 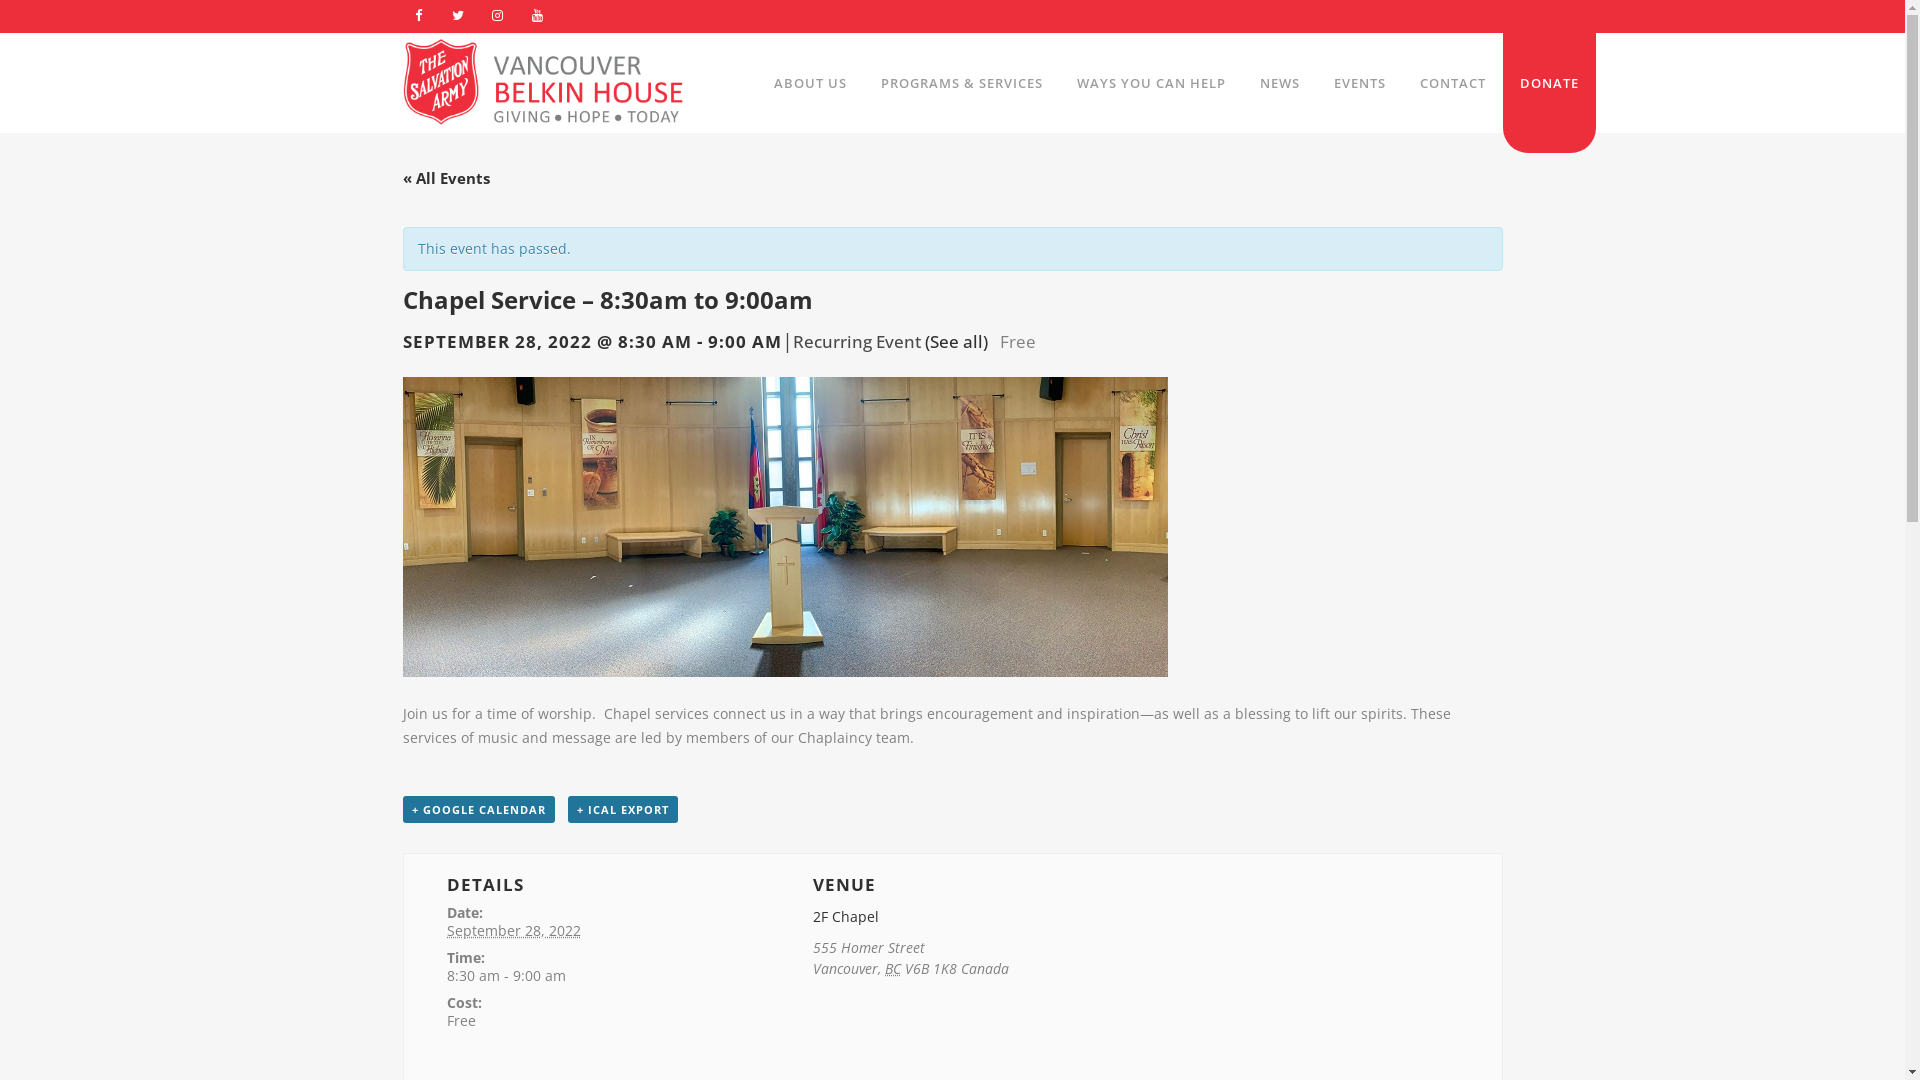 What do you see at coordinates (1359, 83) in the screenshot?
I see `EVENTS` at bounding box center [1359, 83].